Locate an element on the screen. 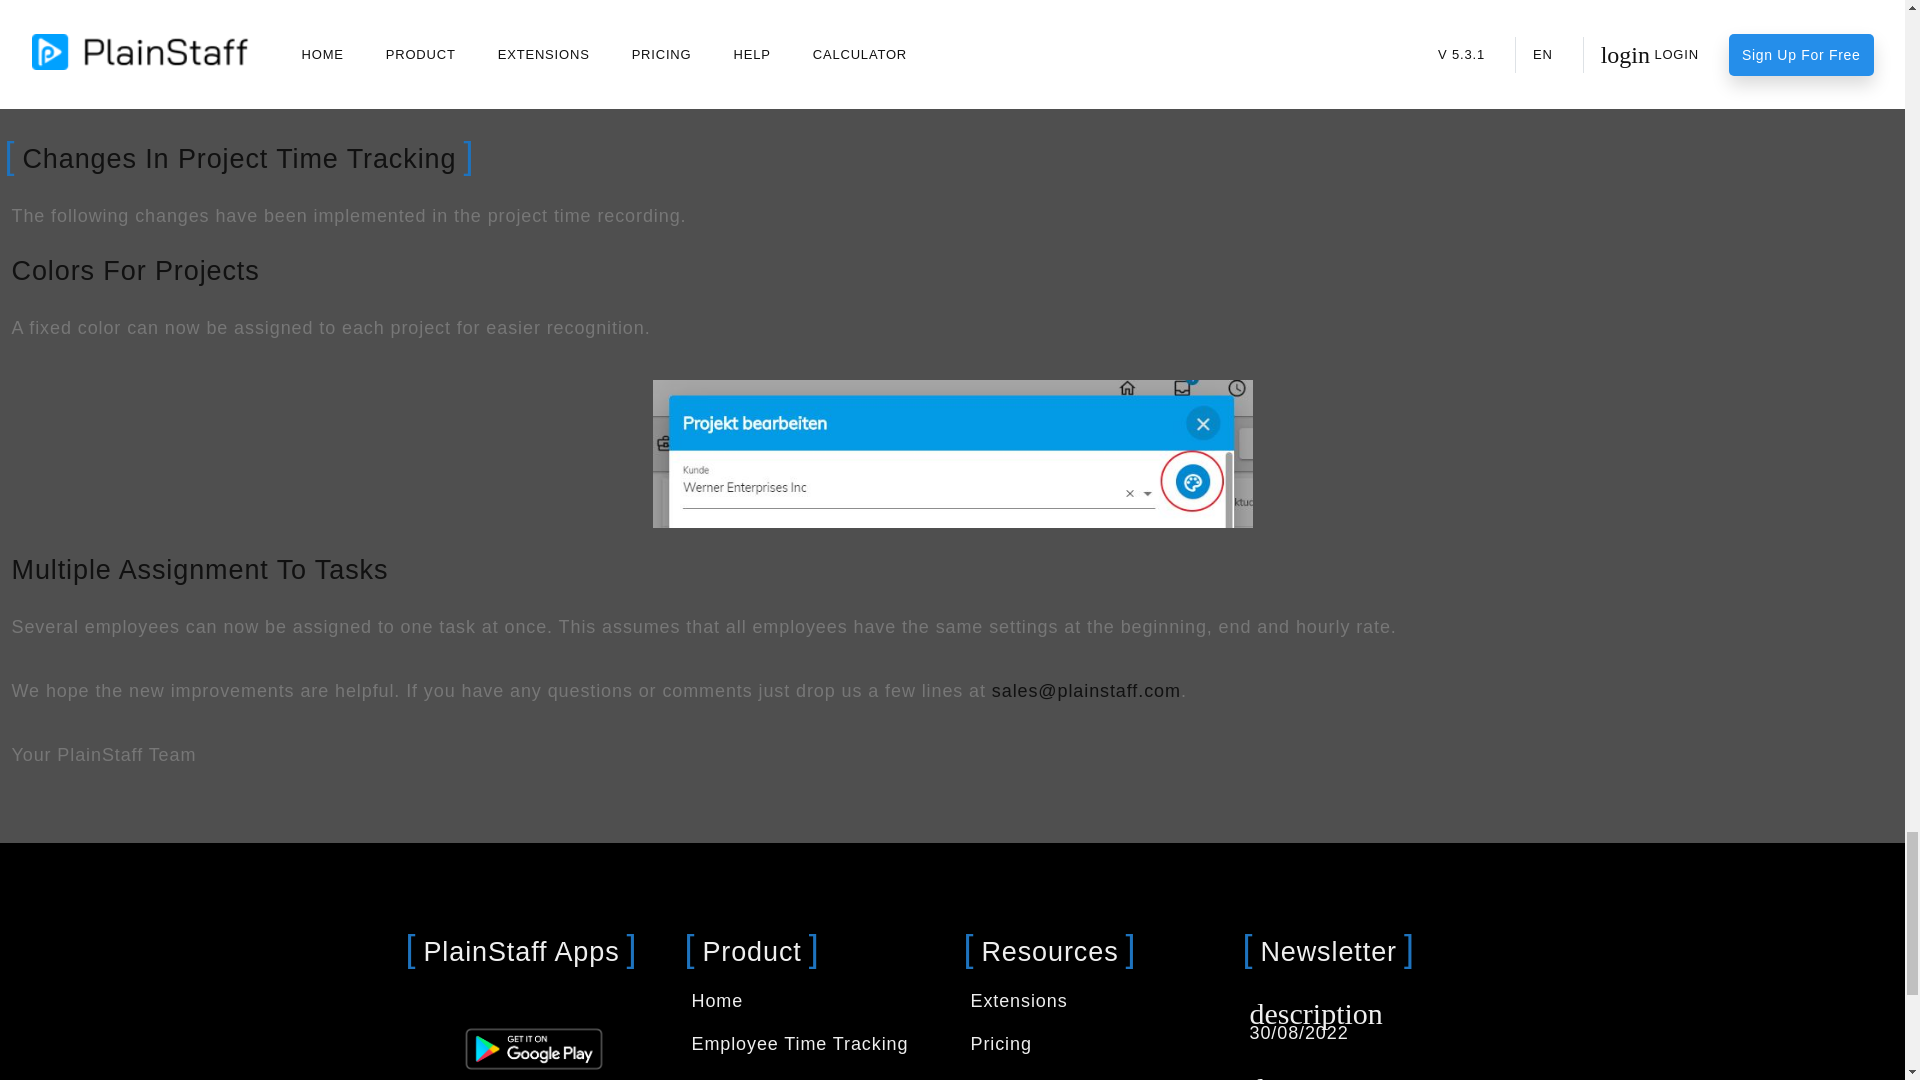 This screenshot has height=1080, width=1920. Extensions is located at coordinates (1018, 1000).